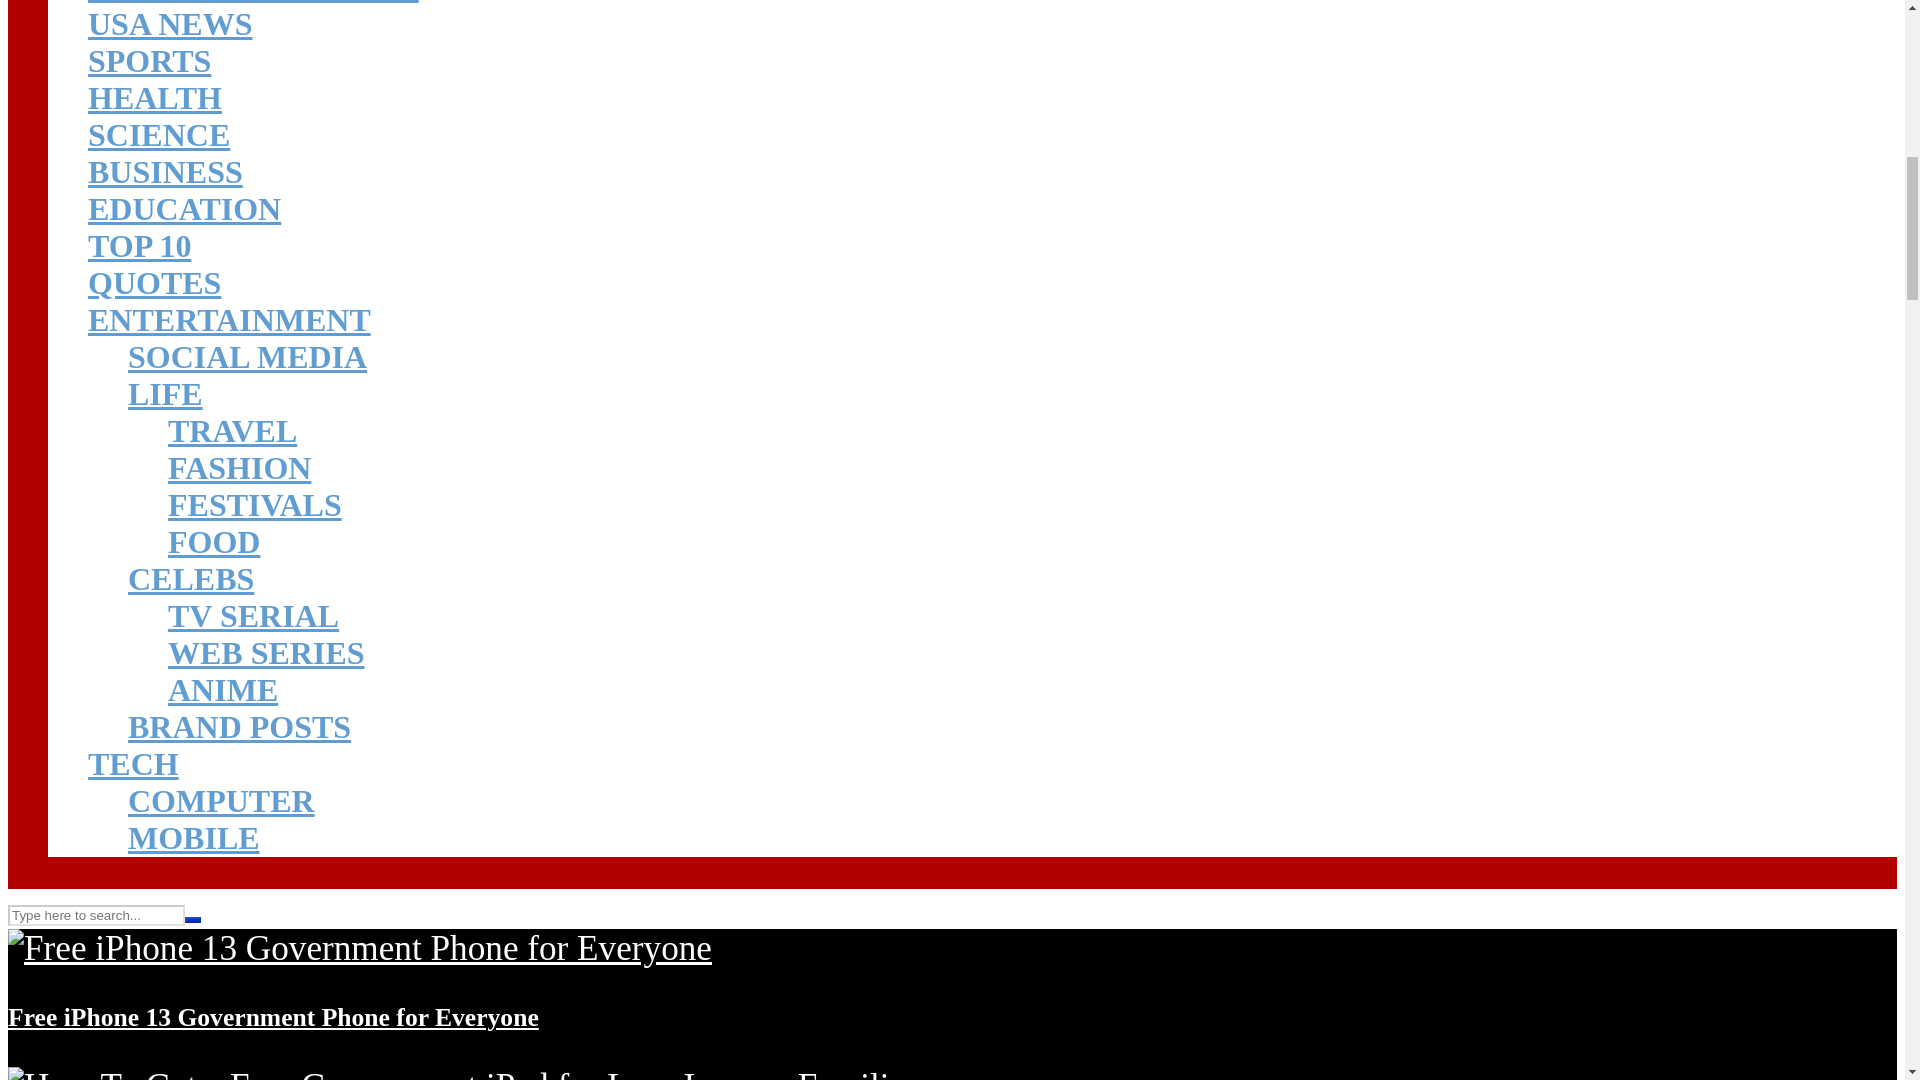 This screenshot has height=1080, width=1920. What do you see at coordinates (254, 504) in the screenshot?
I see `FESTIVALS` at bounding box center [254, 504].